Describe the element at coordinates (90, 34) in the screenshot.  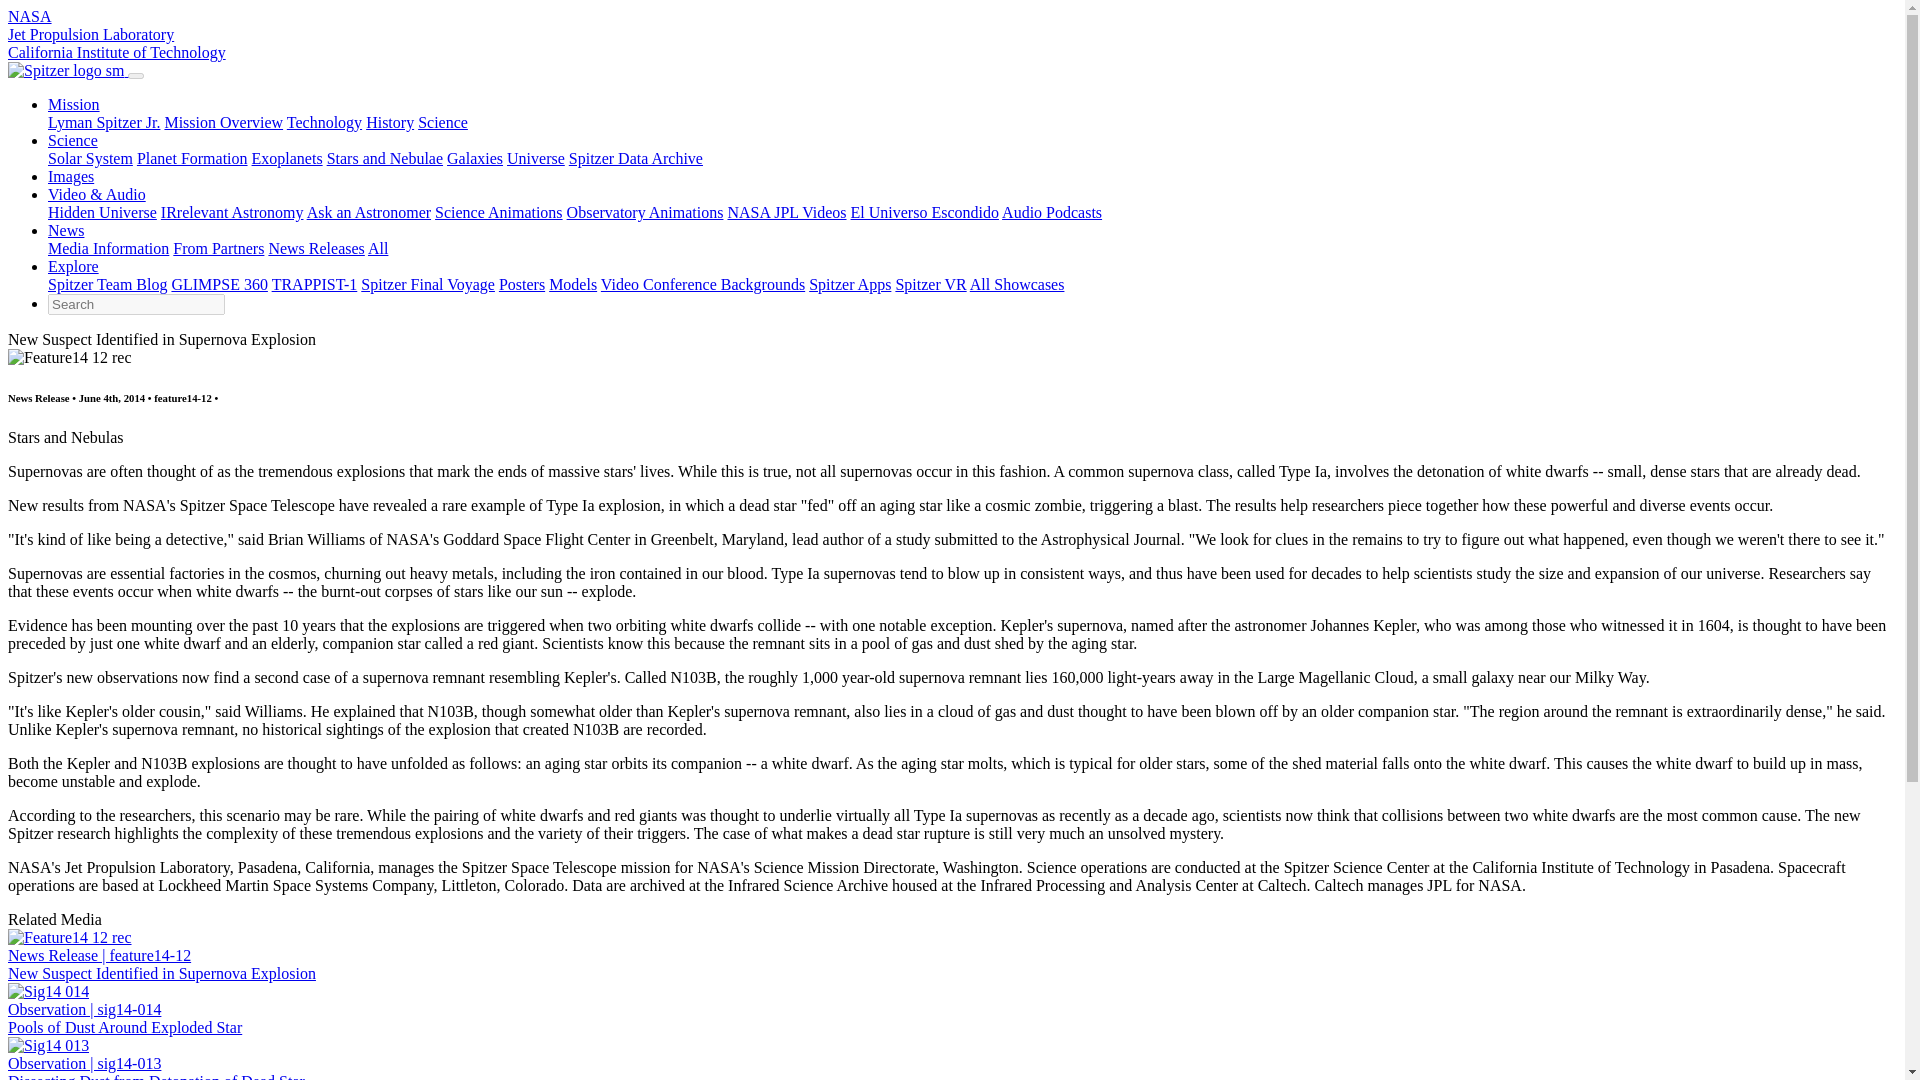
I see `Jet Propulsion Laboratory` at that location.